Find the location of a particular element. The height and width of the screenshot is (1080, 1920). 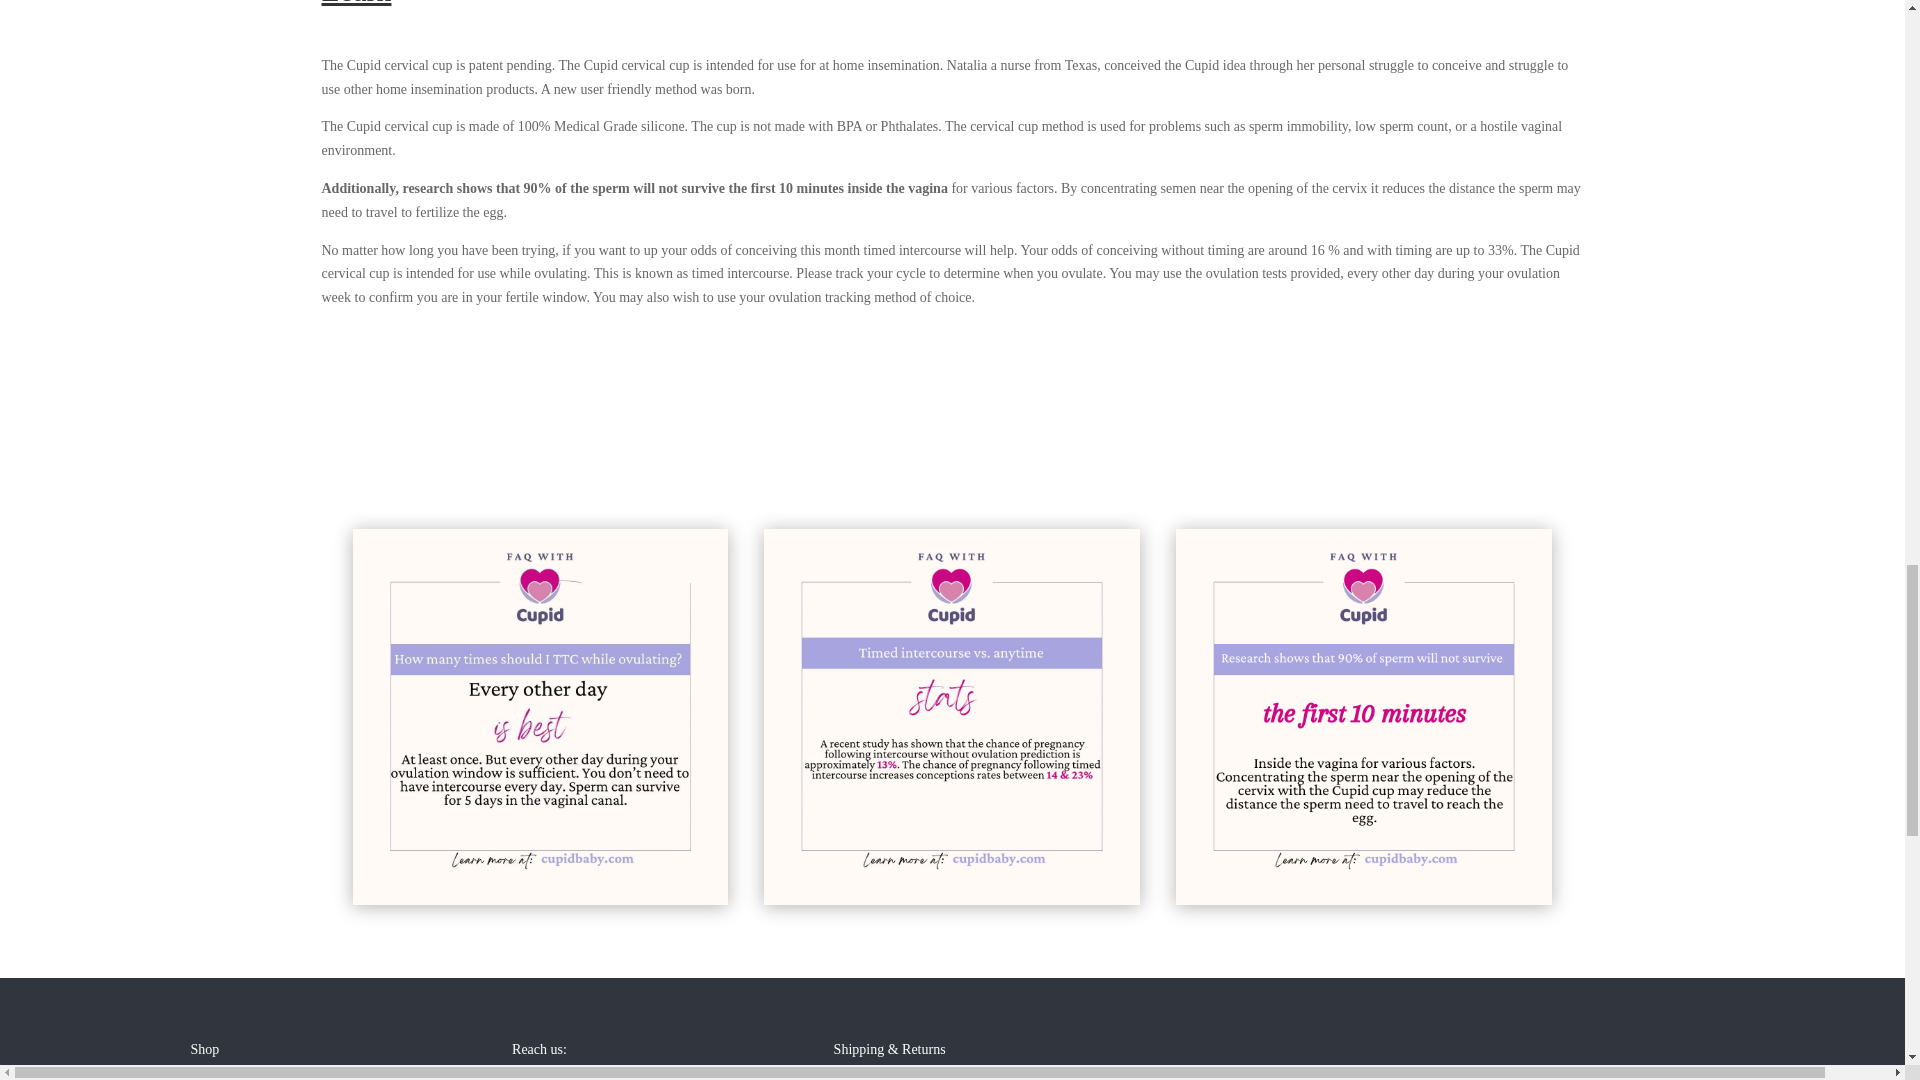

Timed-intercourse-vs-anytime is located at coordinates (952, 717).